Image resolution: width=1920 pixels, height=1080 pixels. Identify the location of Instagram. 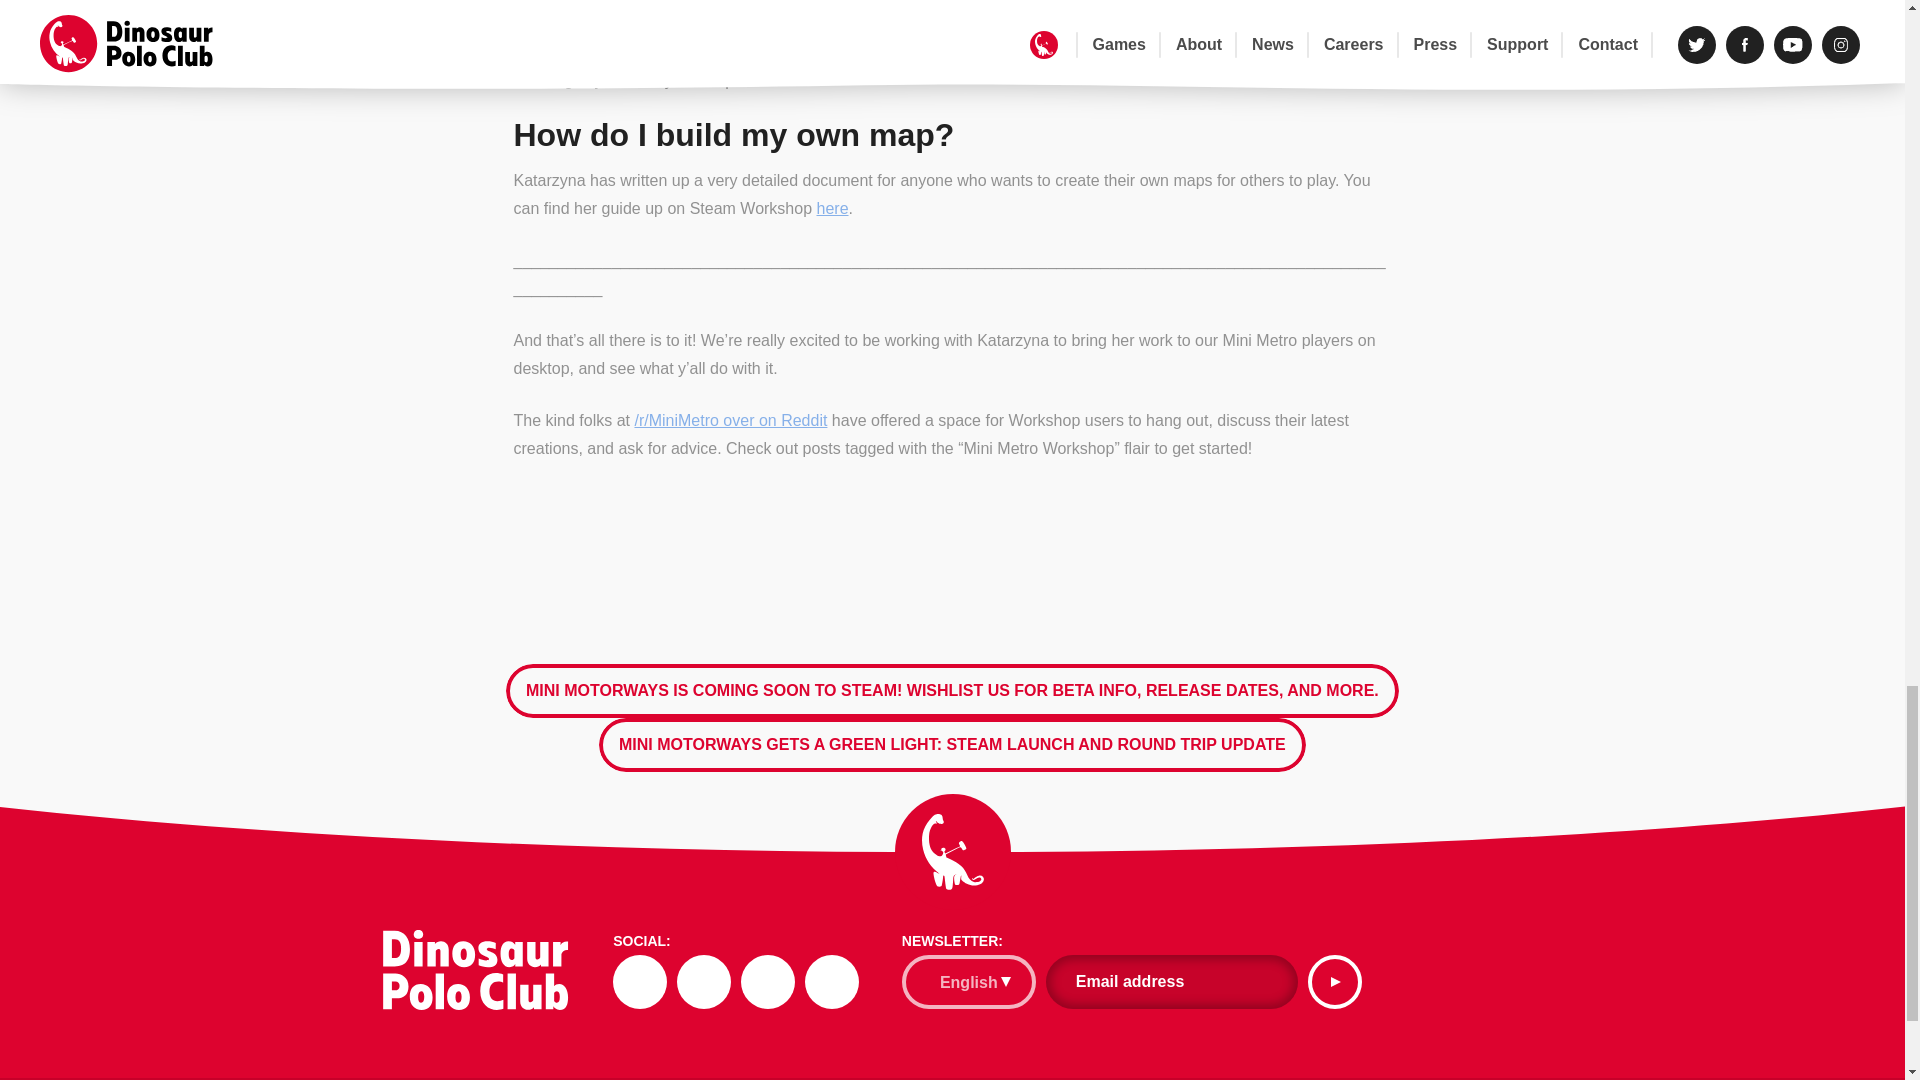
(831, 981).